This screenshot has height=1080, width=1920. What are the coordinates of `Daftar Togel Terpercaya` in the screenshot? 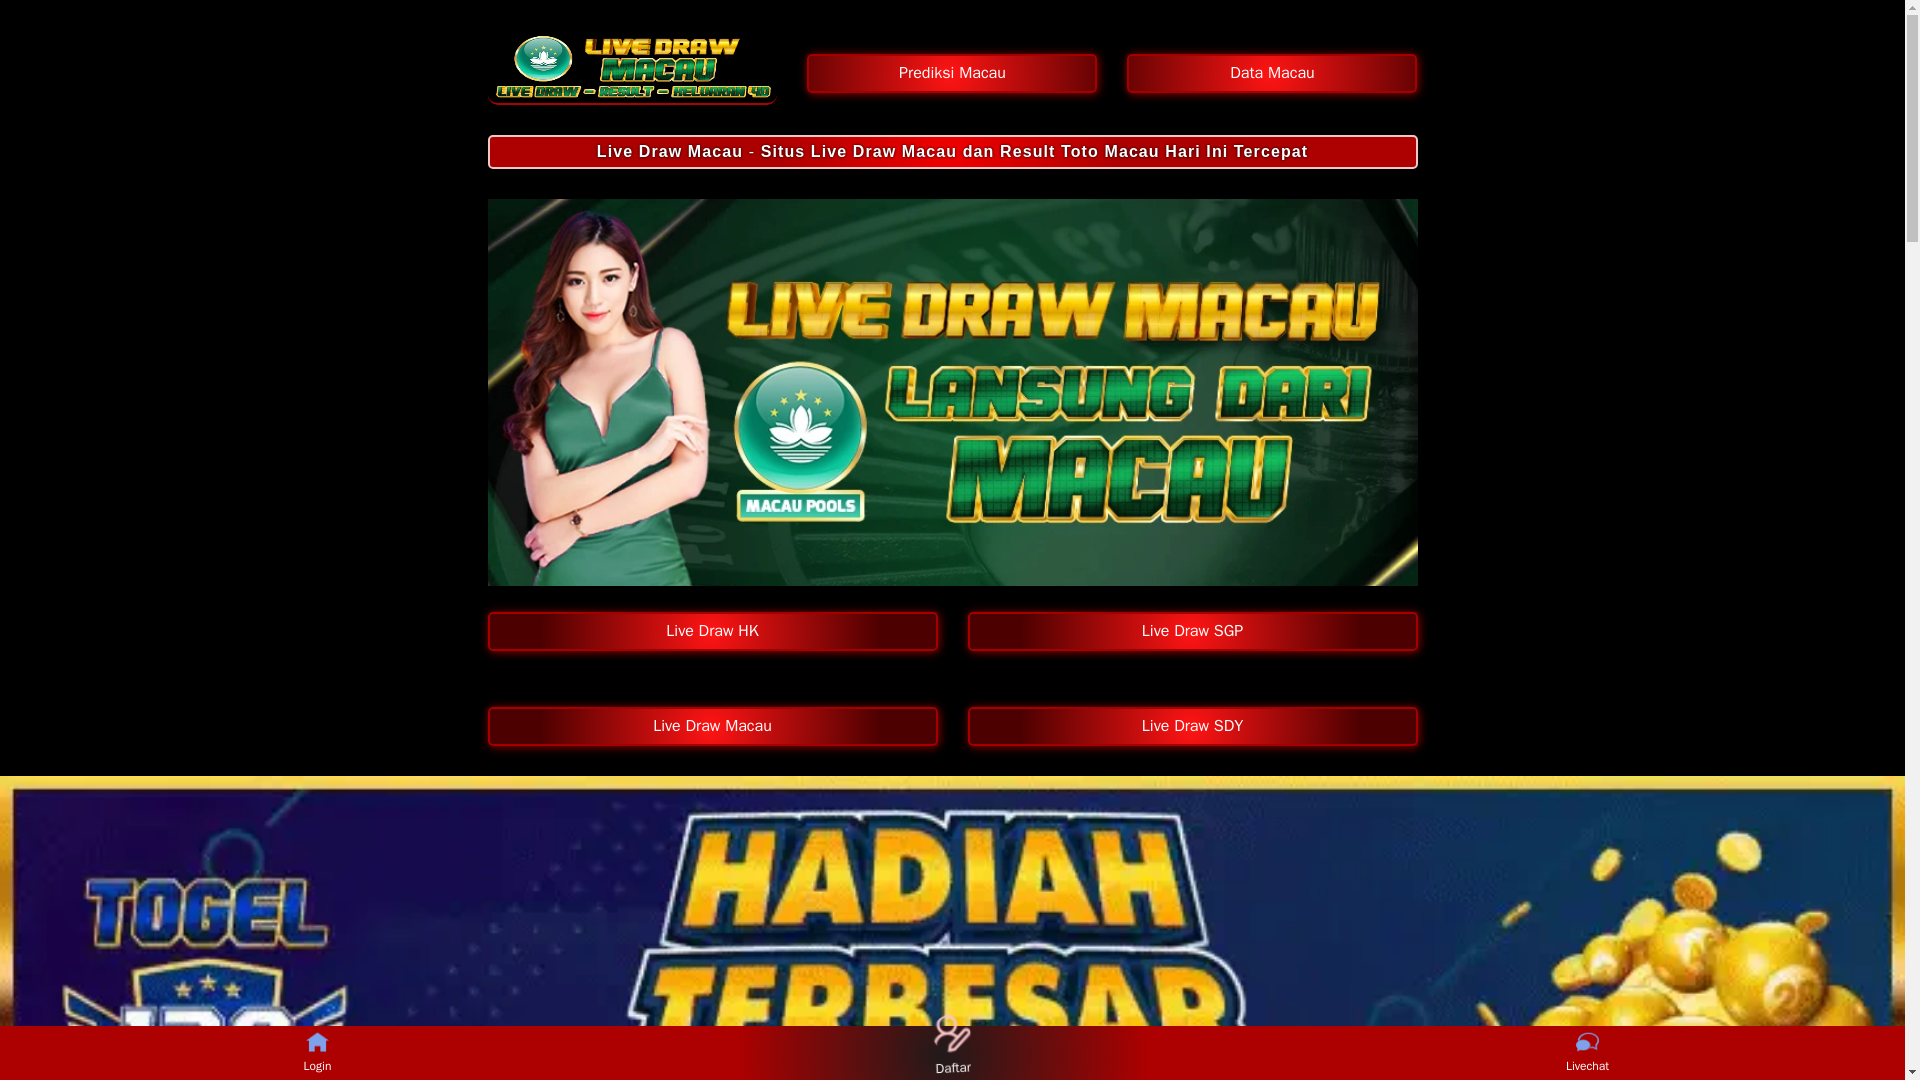 It's located at (944, 1025).